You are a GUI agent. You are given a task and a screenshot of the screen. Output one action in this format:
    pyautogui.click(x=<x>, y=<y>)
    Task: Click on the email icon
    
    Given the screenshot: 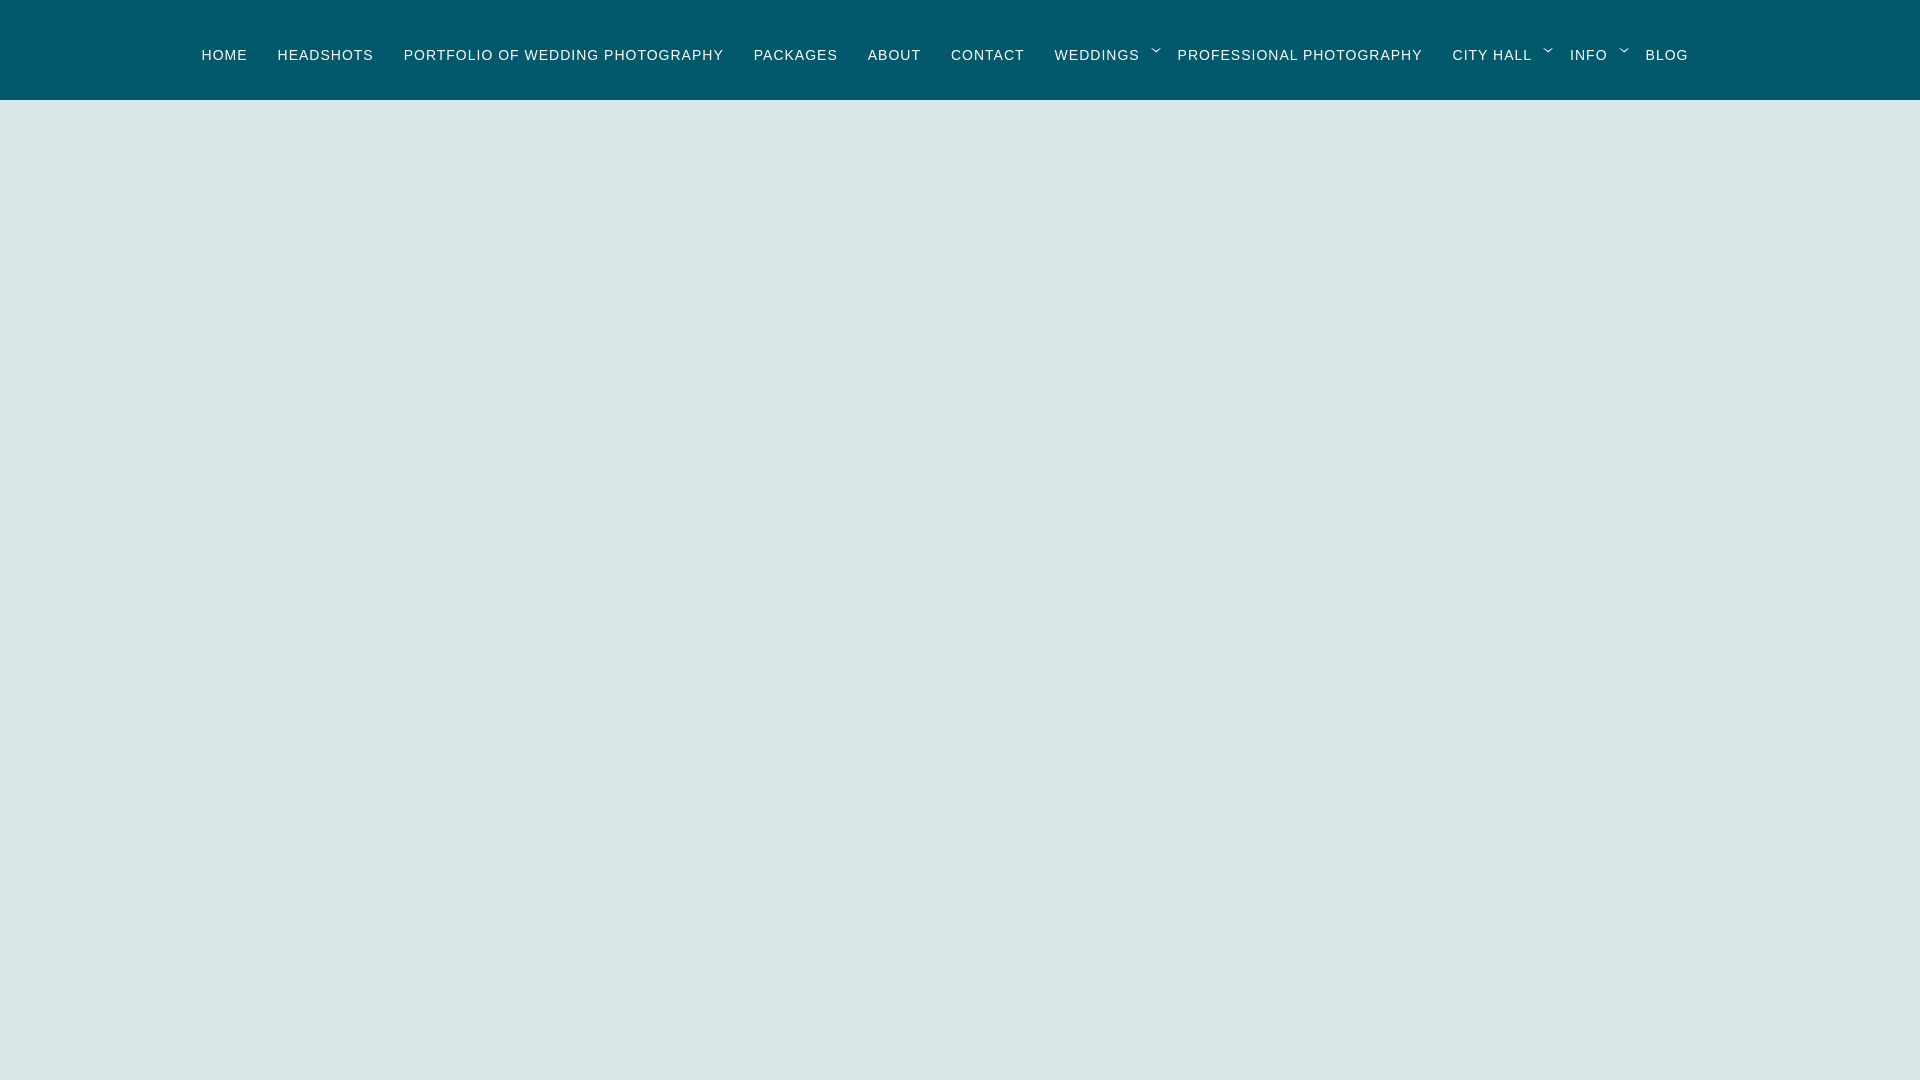 What is the action you would take?
    pyautogui.click(x=592, y=890)
    